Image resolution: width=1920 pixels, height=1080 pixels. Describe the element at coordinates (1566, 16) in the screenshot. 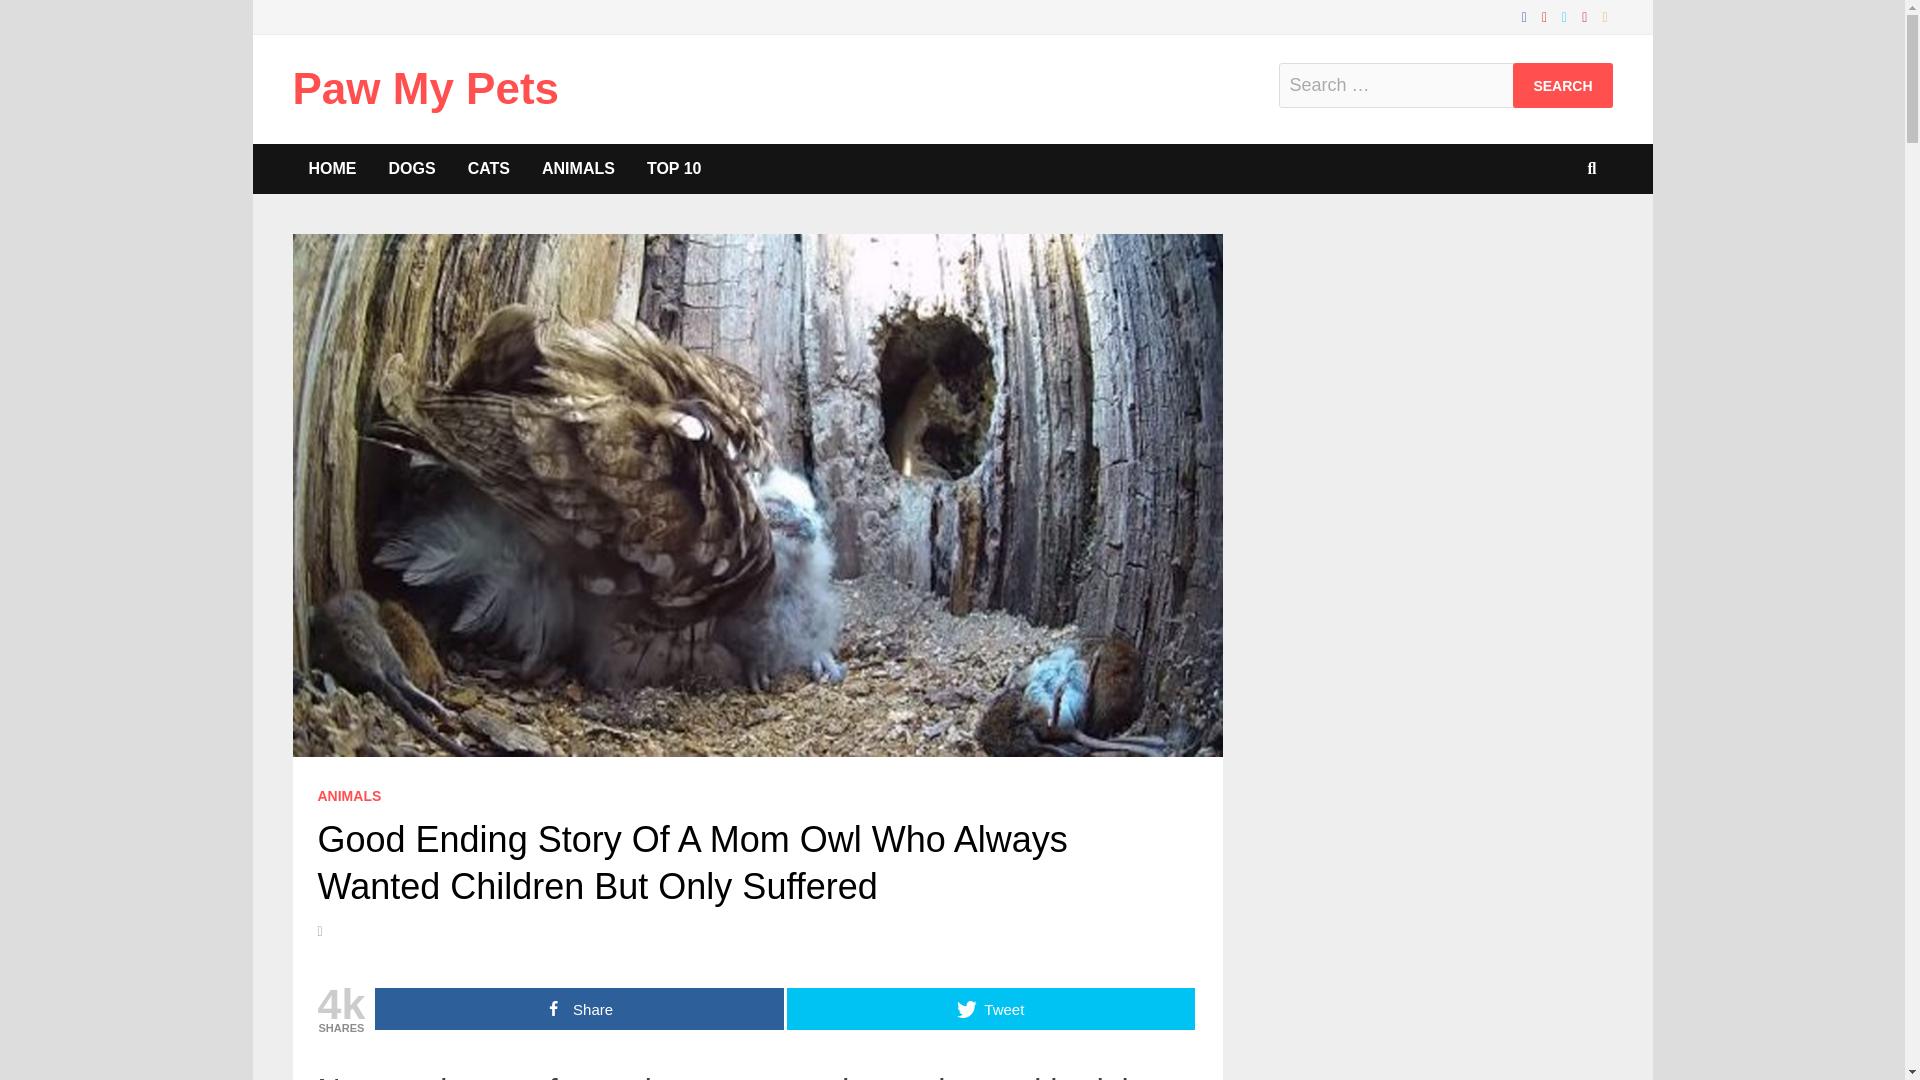

I see `Twitter` at that location.